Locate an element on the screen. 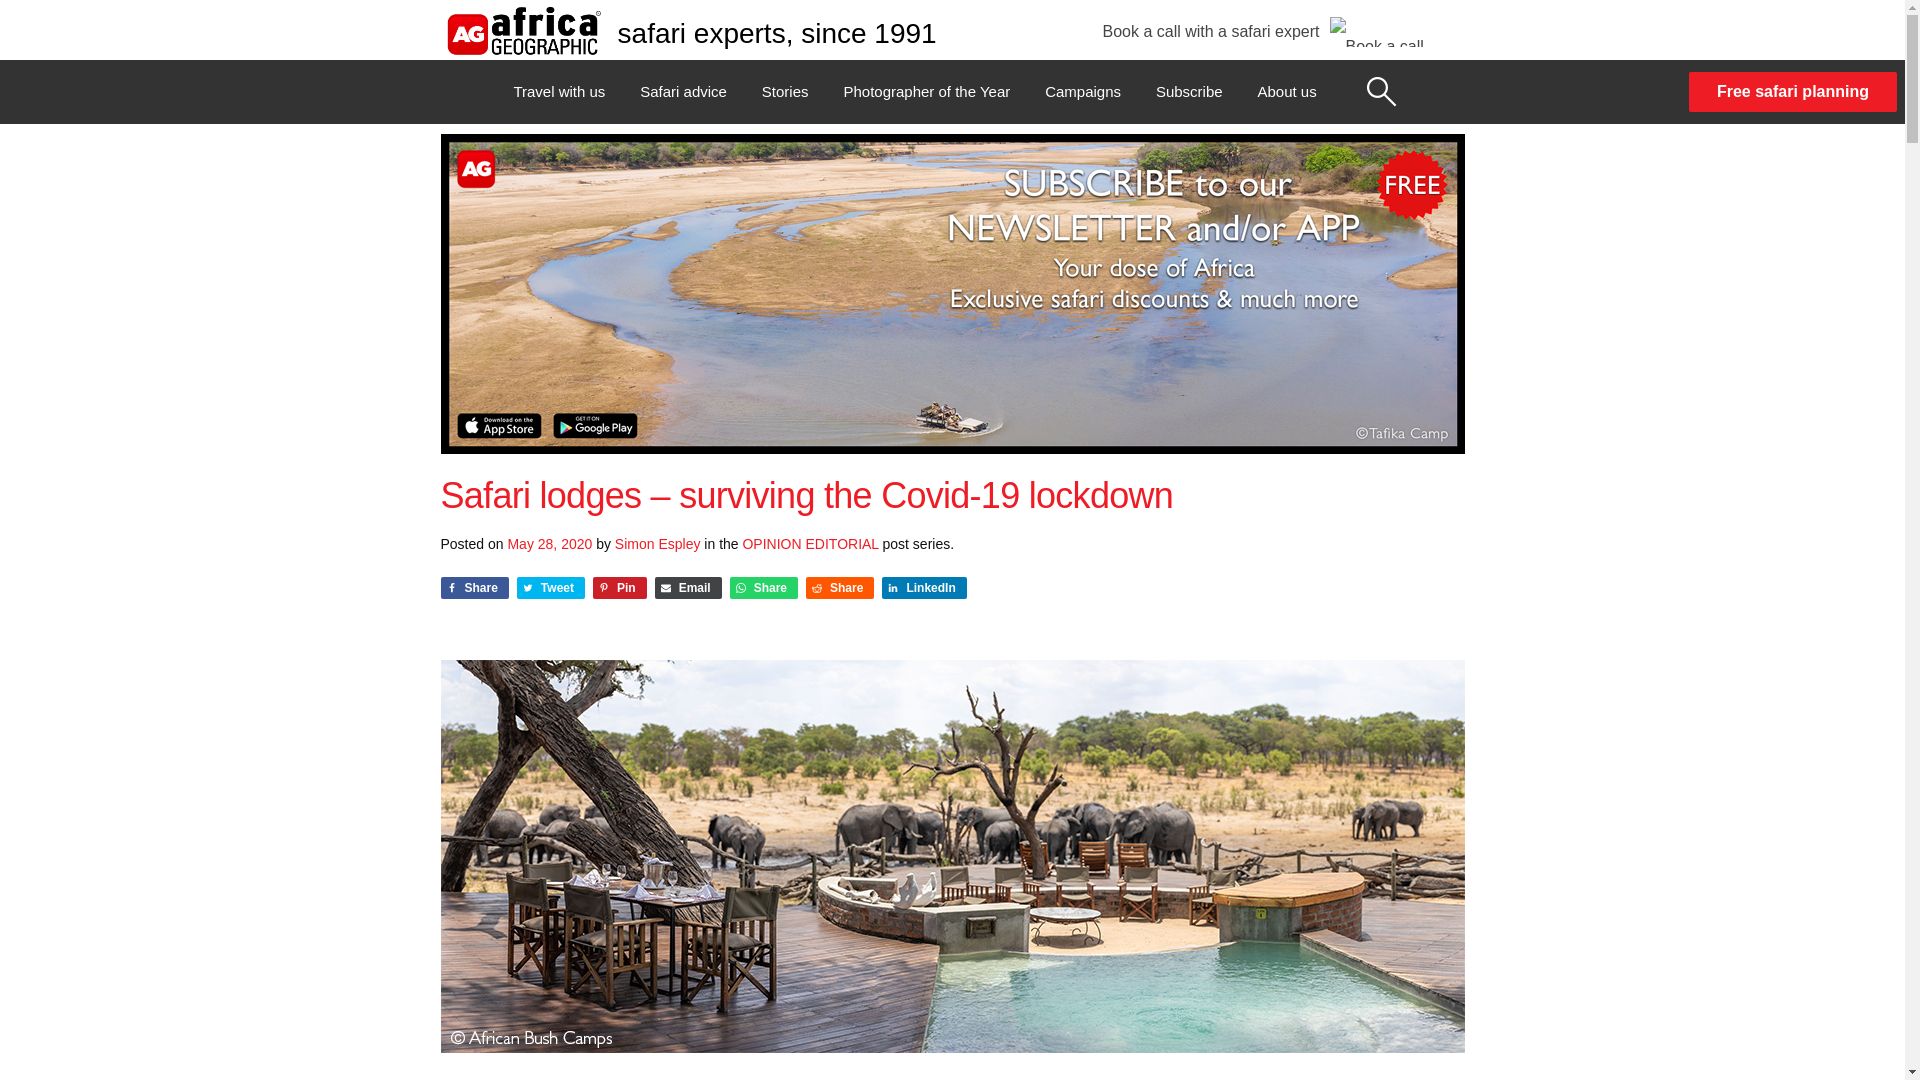 The image size is (1920, 1080). Photographer of the Year is located at coordinates (926, 92).